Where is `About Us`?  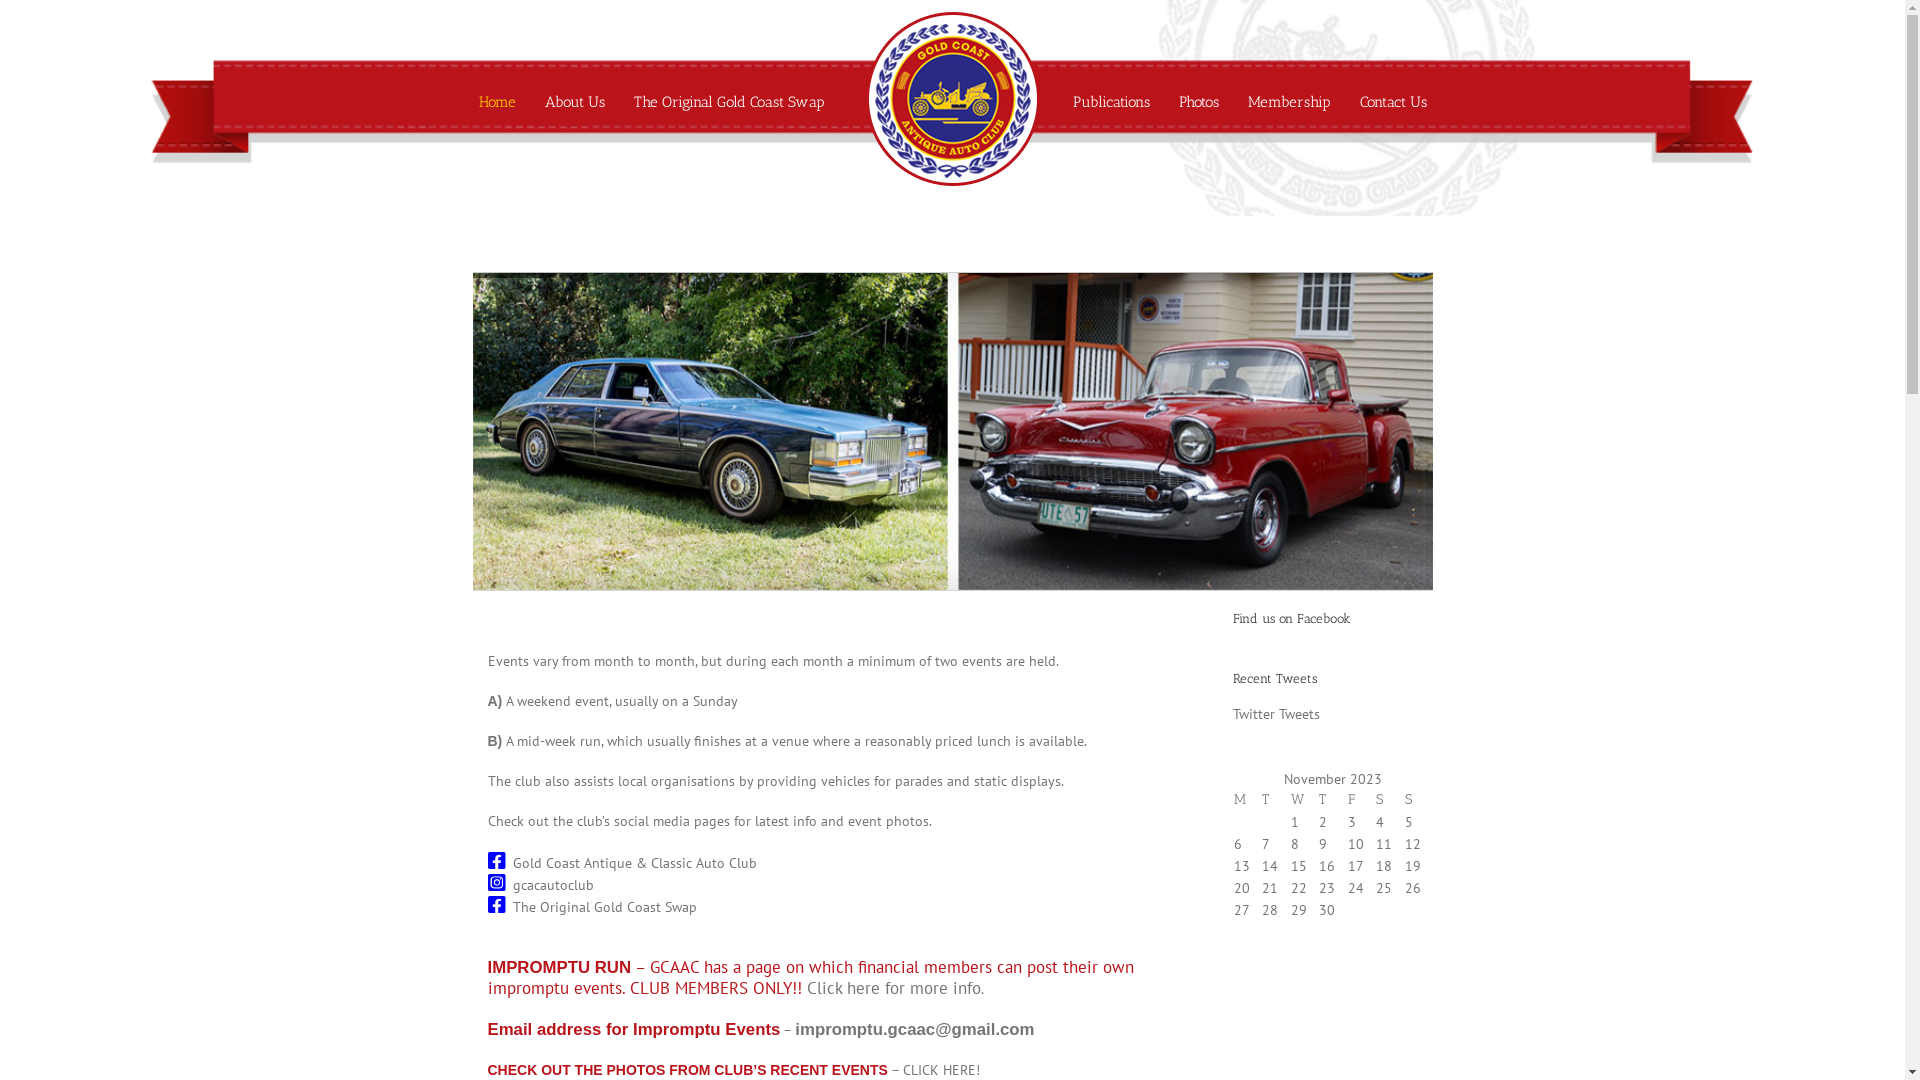 About Us is located at coordinates (574, 102).